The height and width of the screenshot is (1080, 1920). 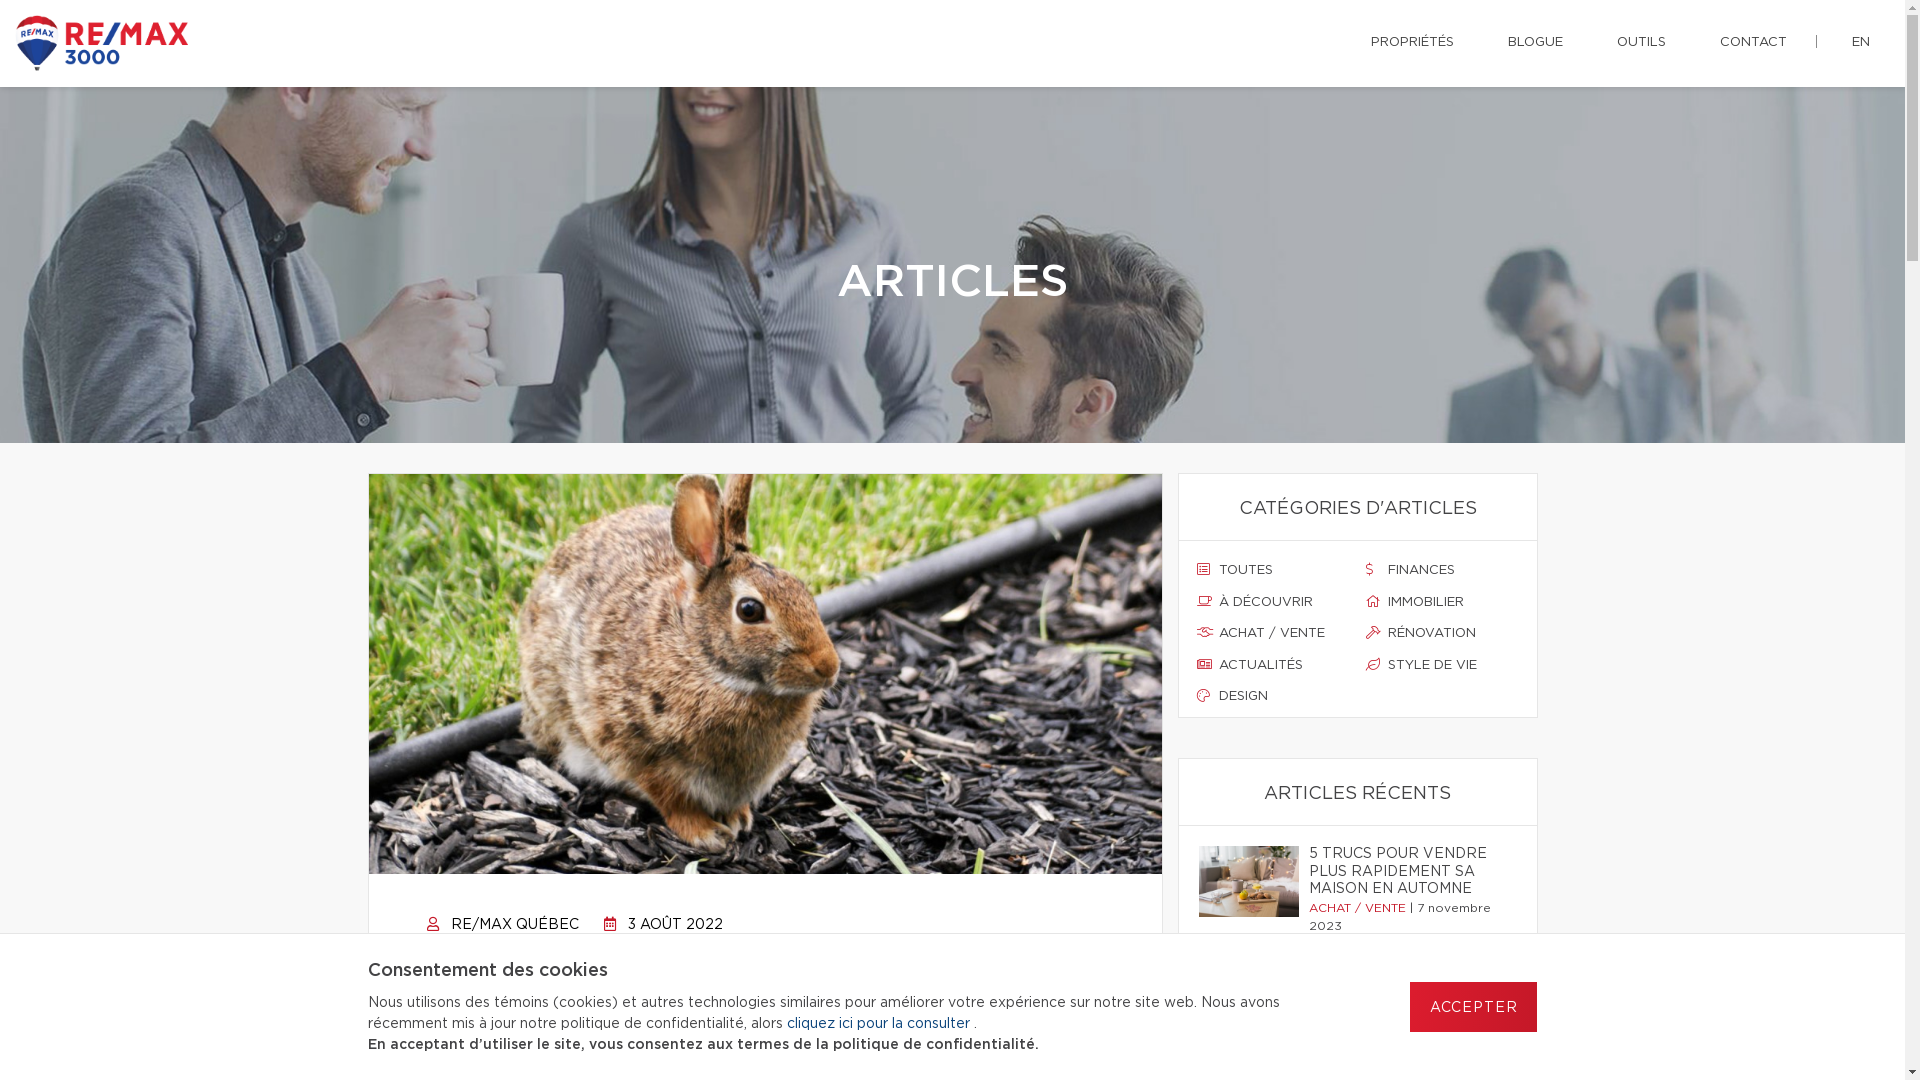 What do you see at coordinates (1272, 634) in the screenshot?
I see `ACHAT / VENTE` at bounding box center [1272, 634].